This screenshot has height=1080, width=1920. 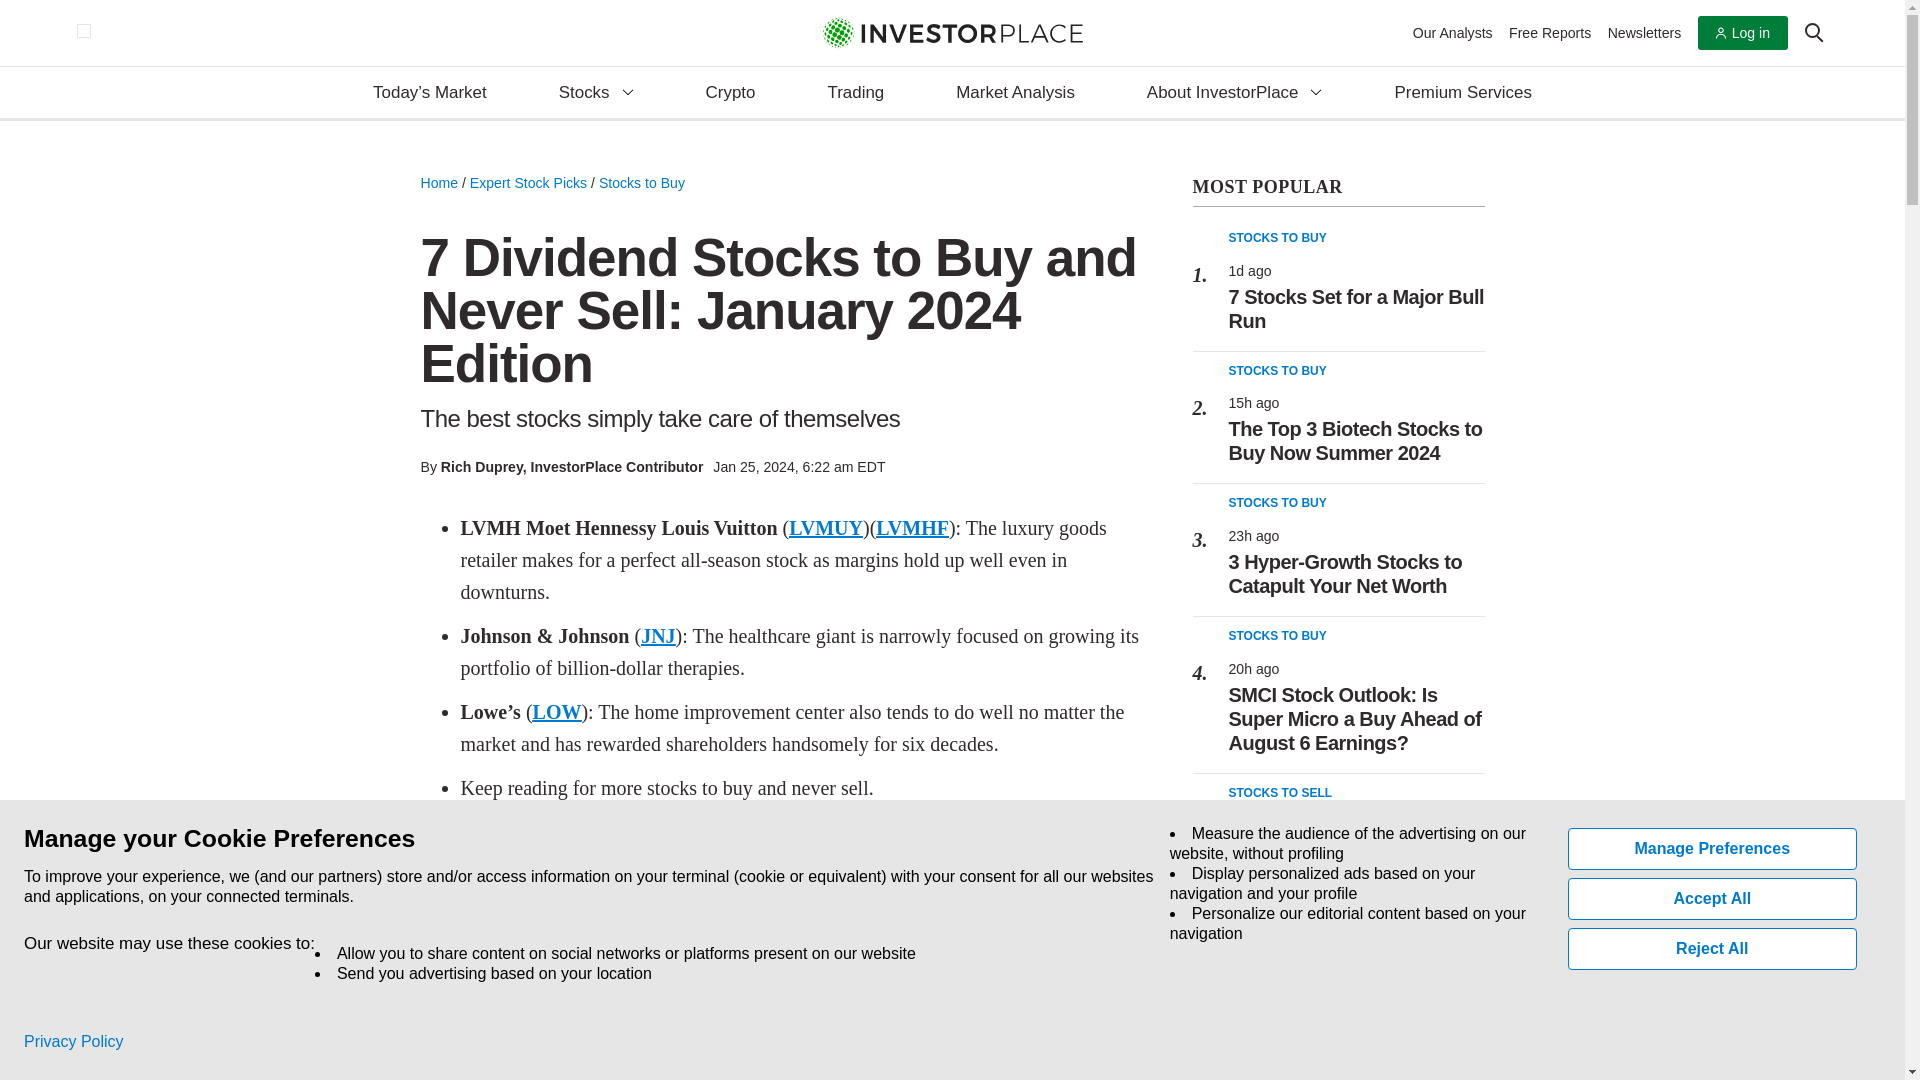 I want to click on Newsletters, so click(x=1644, y=31).